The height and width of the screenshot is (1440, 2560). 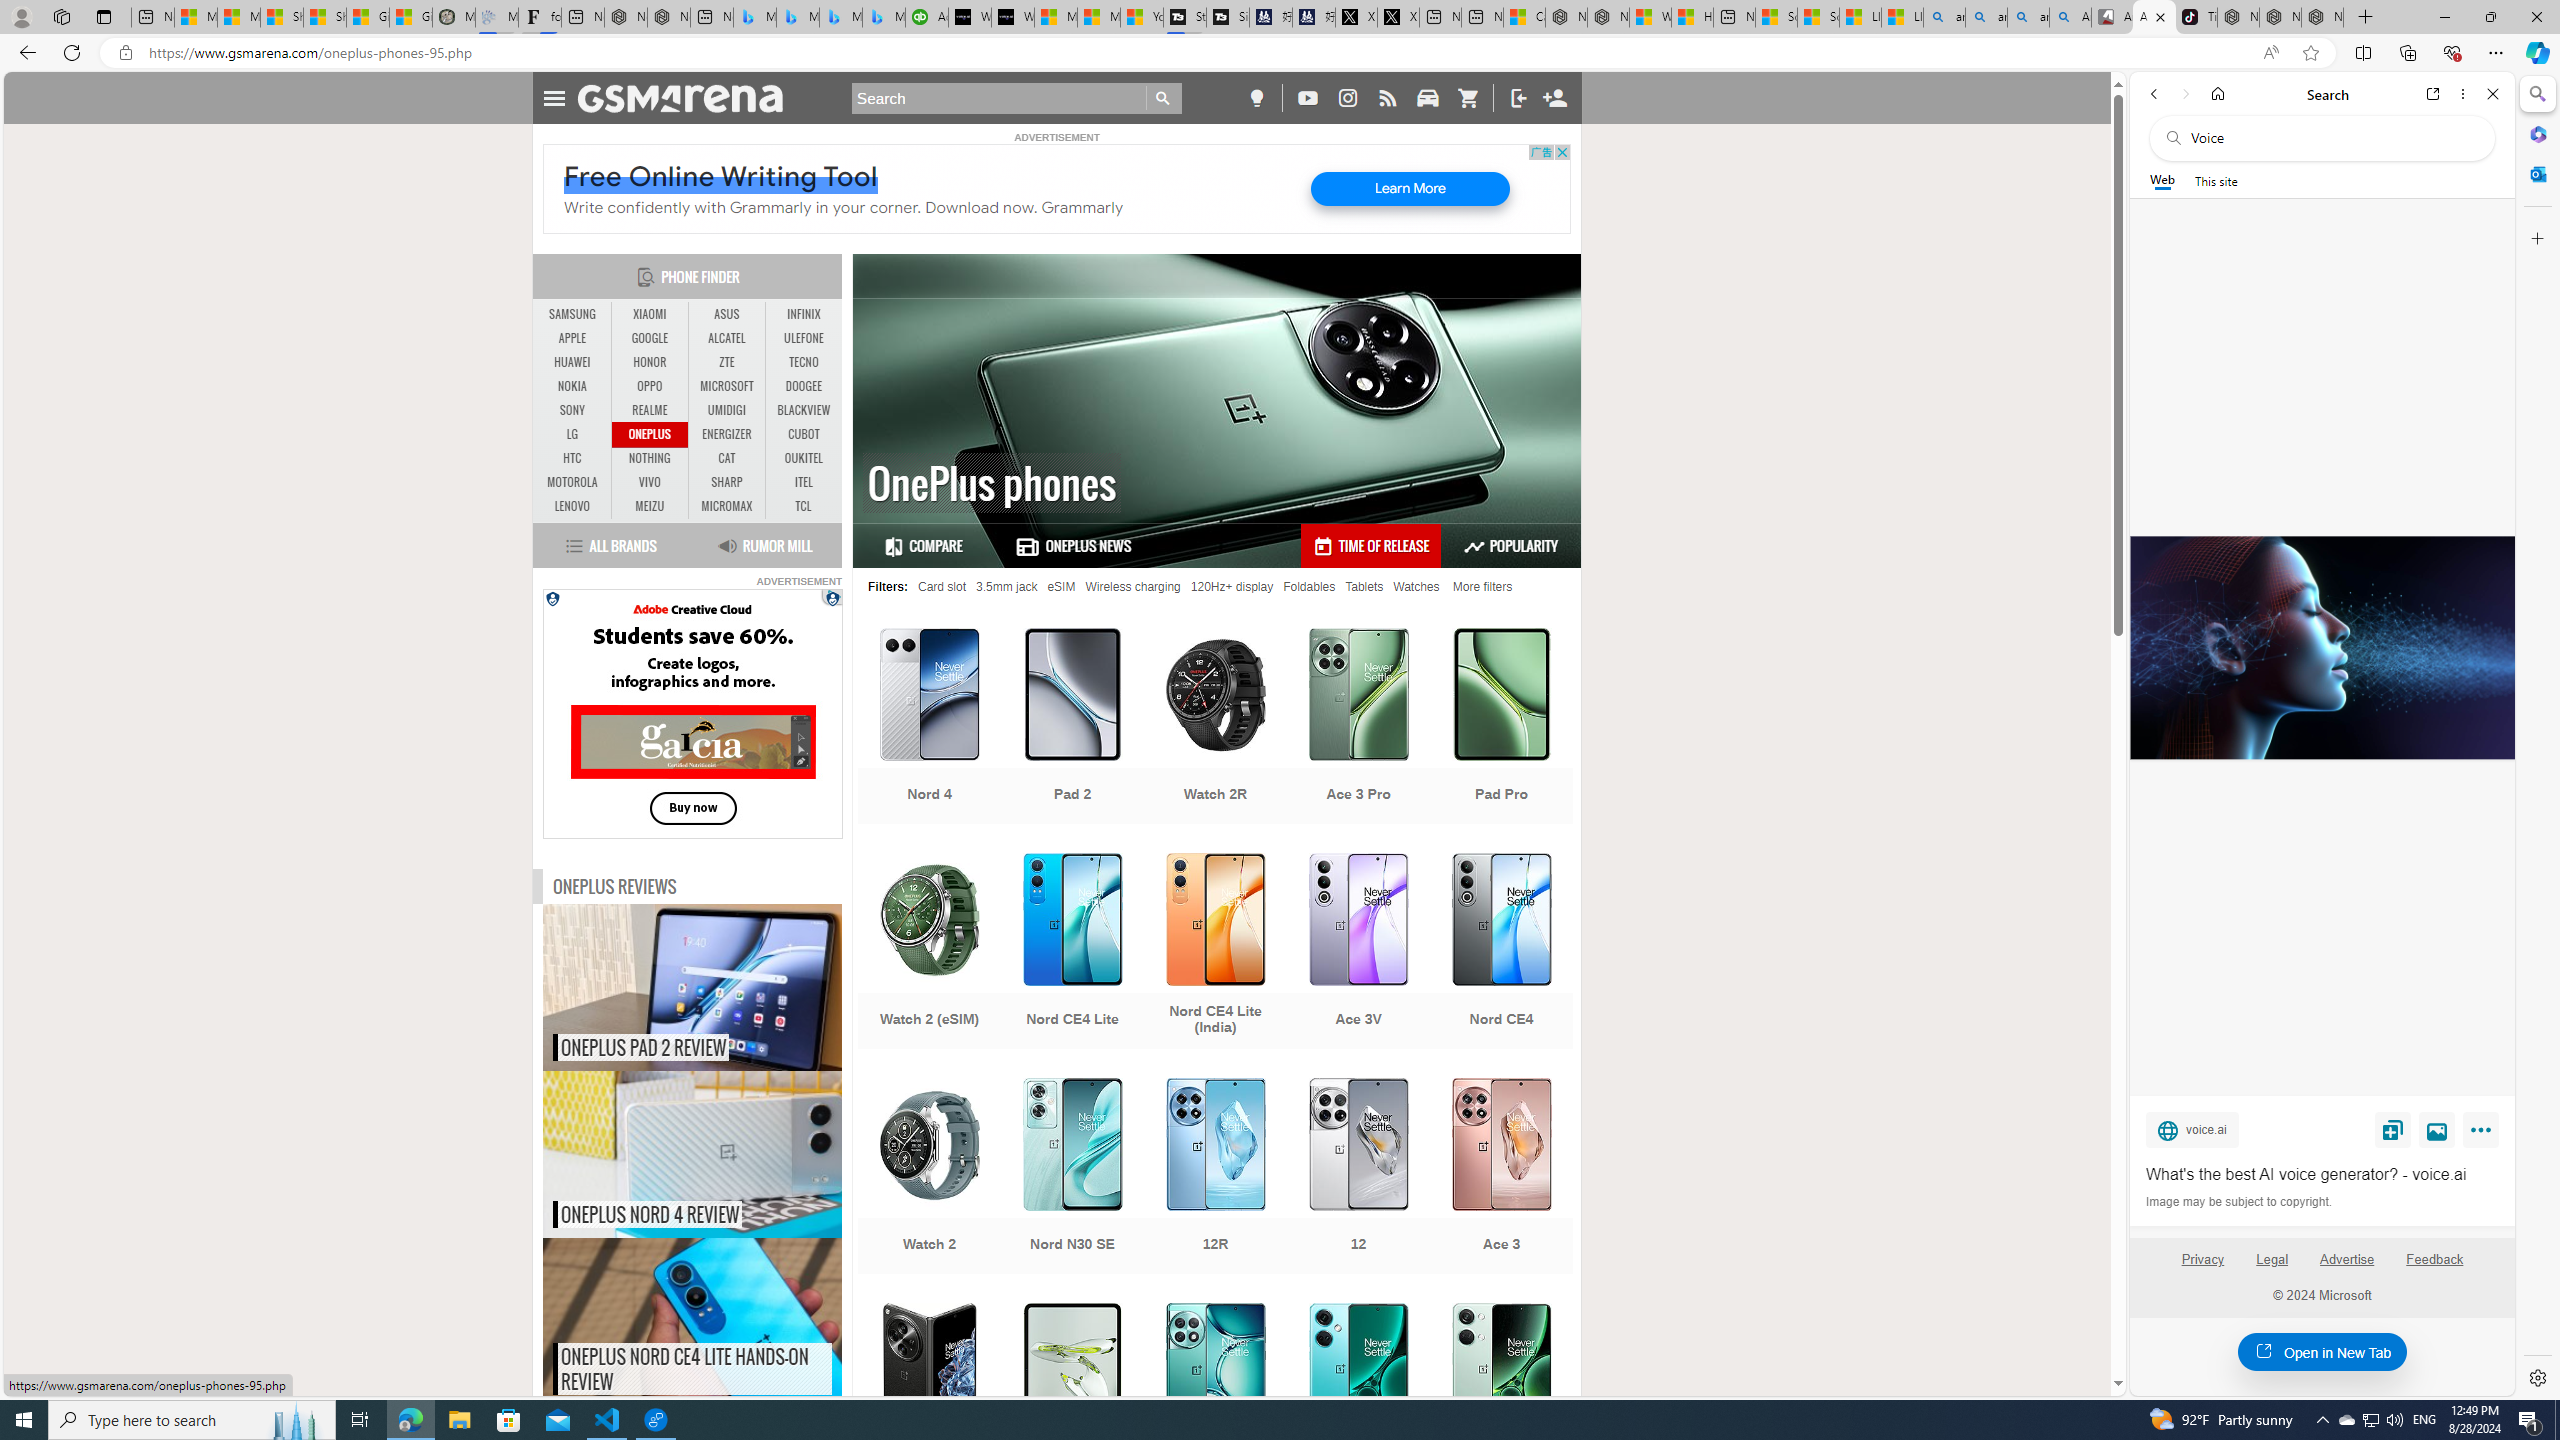 I want to click on OPPO, so click(x=650, y=387).